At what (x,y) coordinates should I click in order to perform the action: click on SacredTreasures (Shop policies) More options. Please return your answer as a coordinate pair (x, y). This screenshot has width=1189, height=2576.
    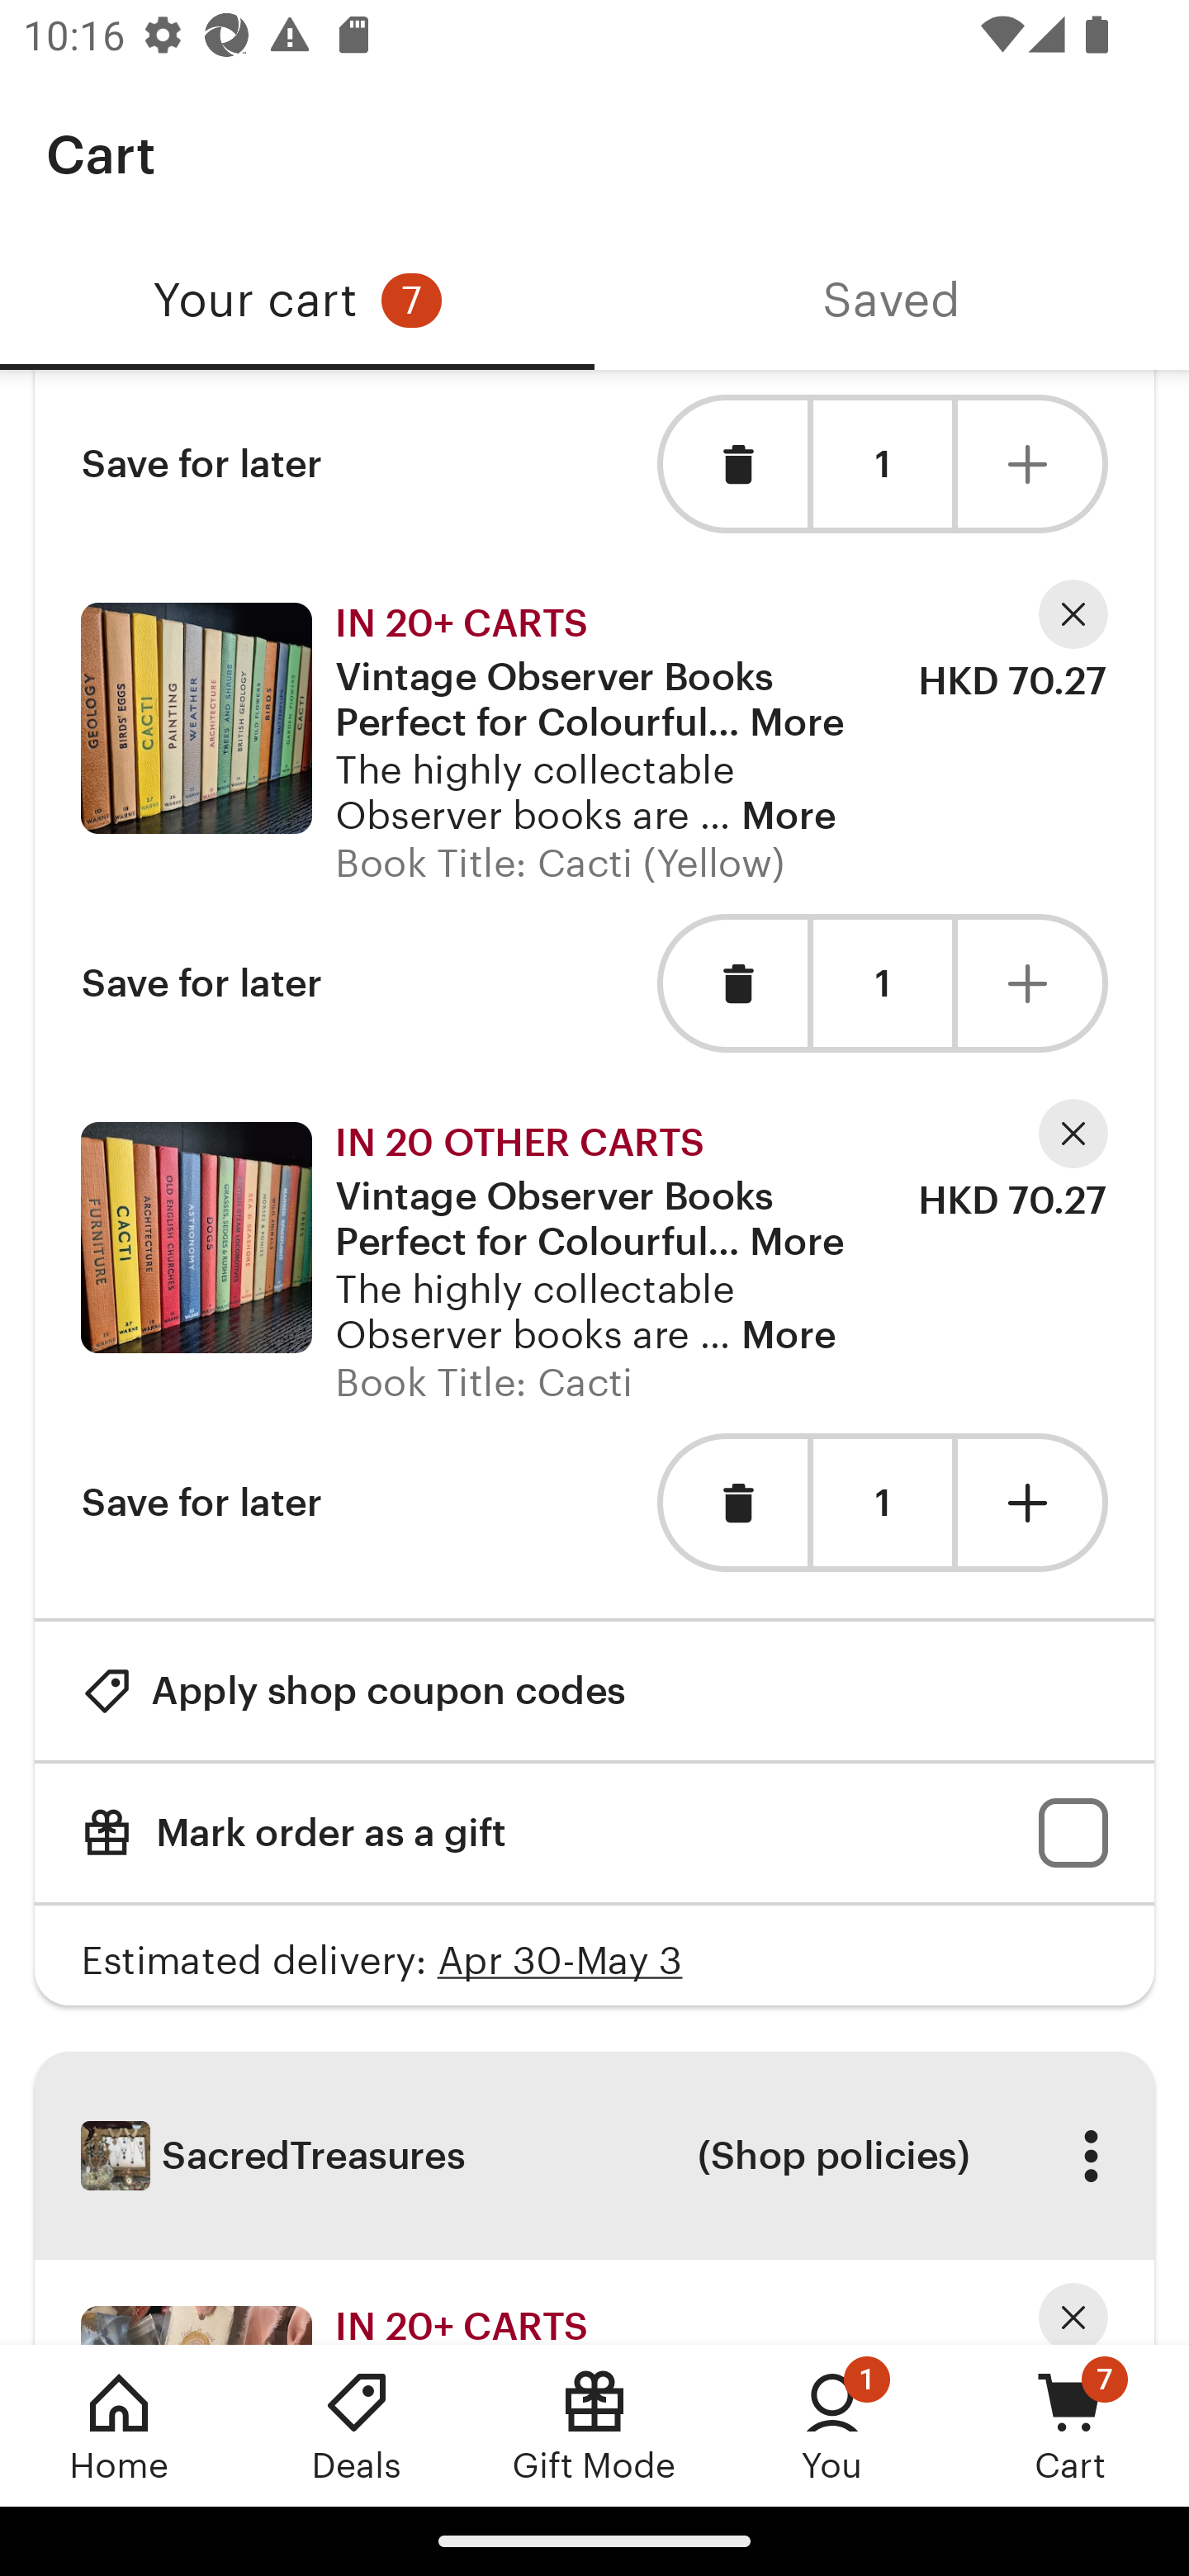
    Looking at the image, I should click on (594, 2155).